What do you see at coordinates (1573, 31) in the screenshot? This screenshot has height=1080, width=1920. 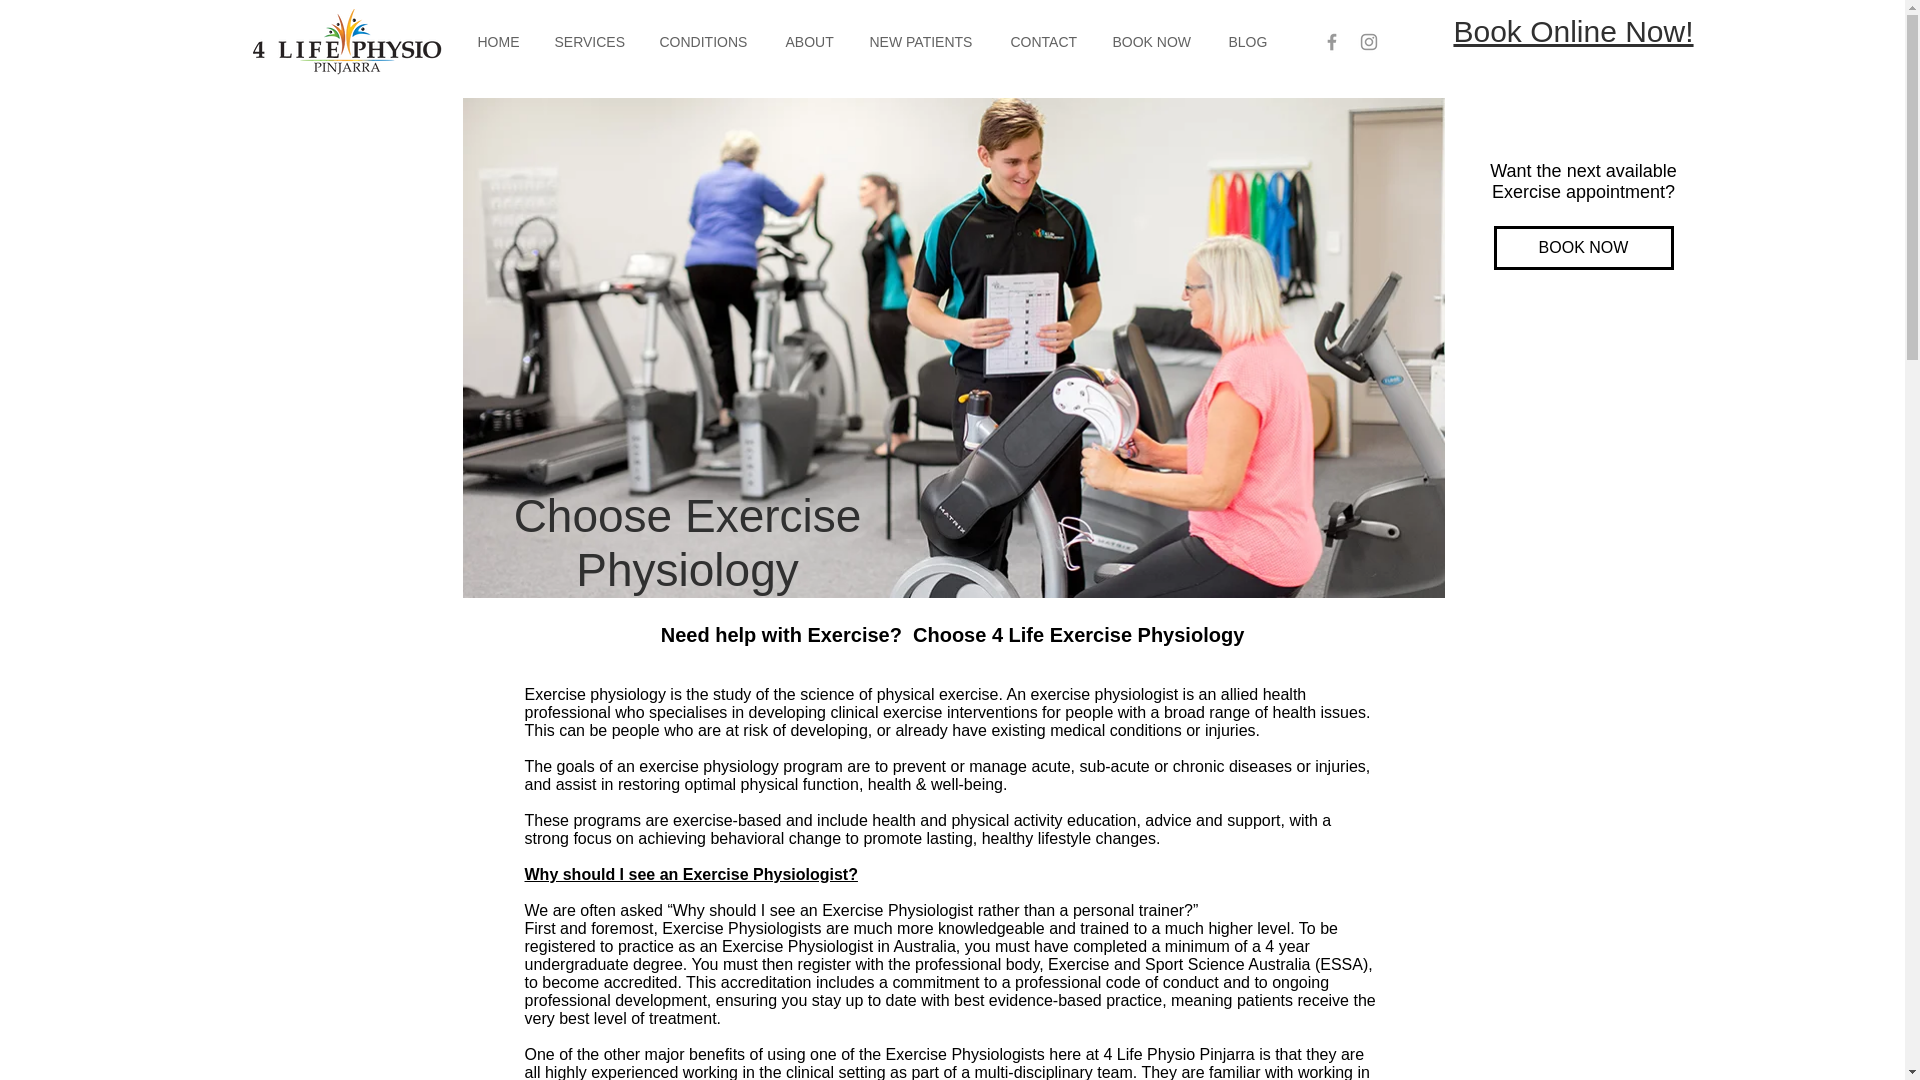 I see `Book Online Now!` at bounding box center [1573, 31].